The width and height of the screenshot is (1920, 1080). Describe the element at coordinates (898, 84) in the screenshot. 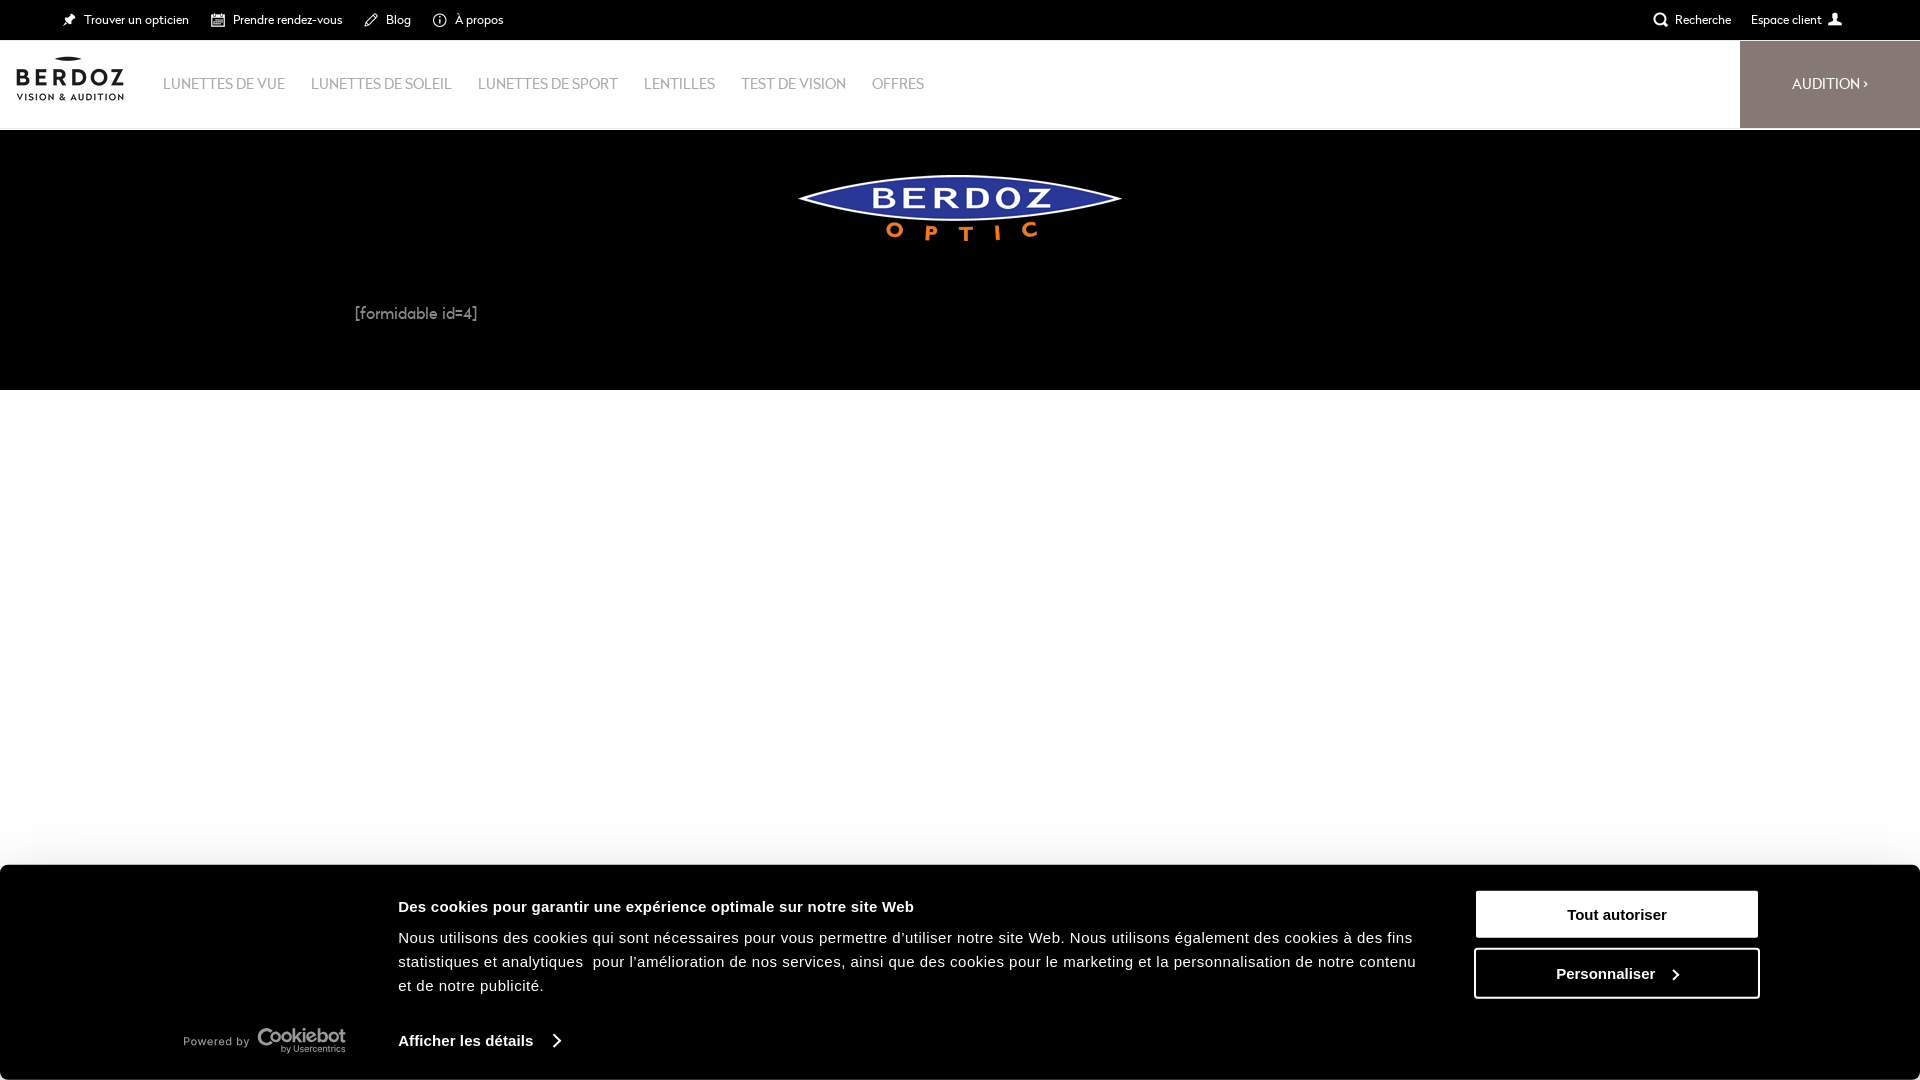

I see `OFFRES` at that location.